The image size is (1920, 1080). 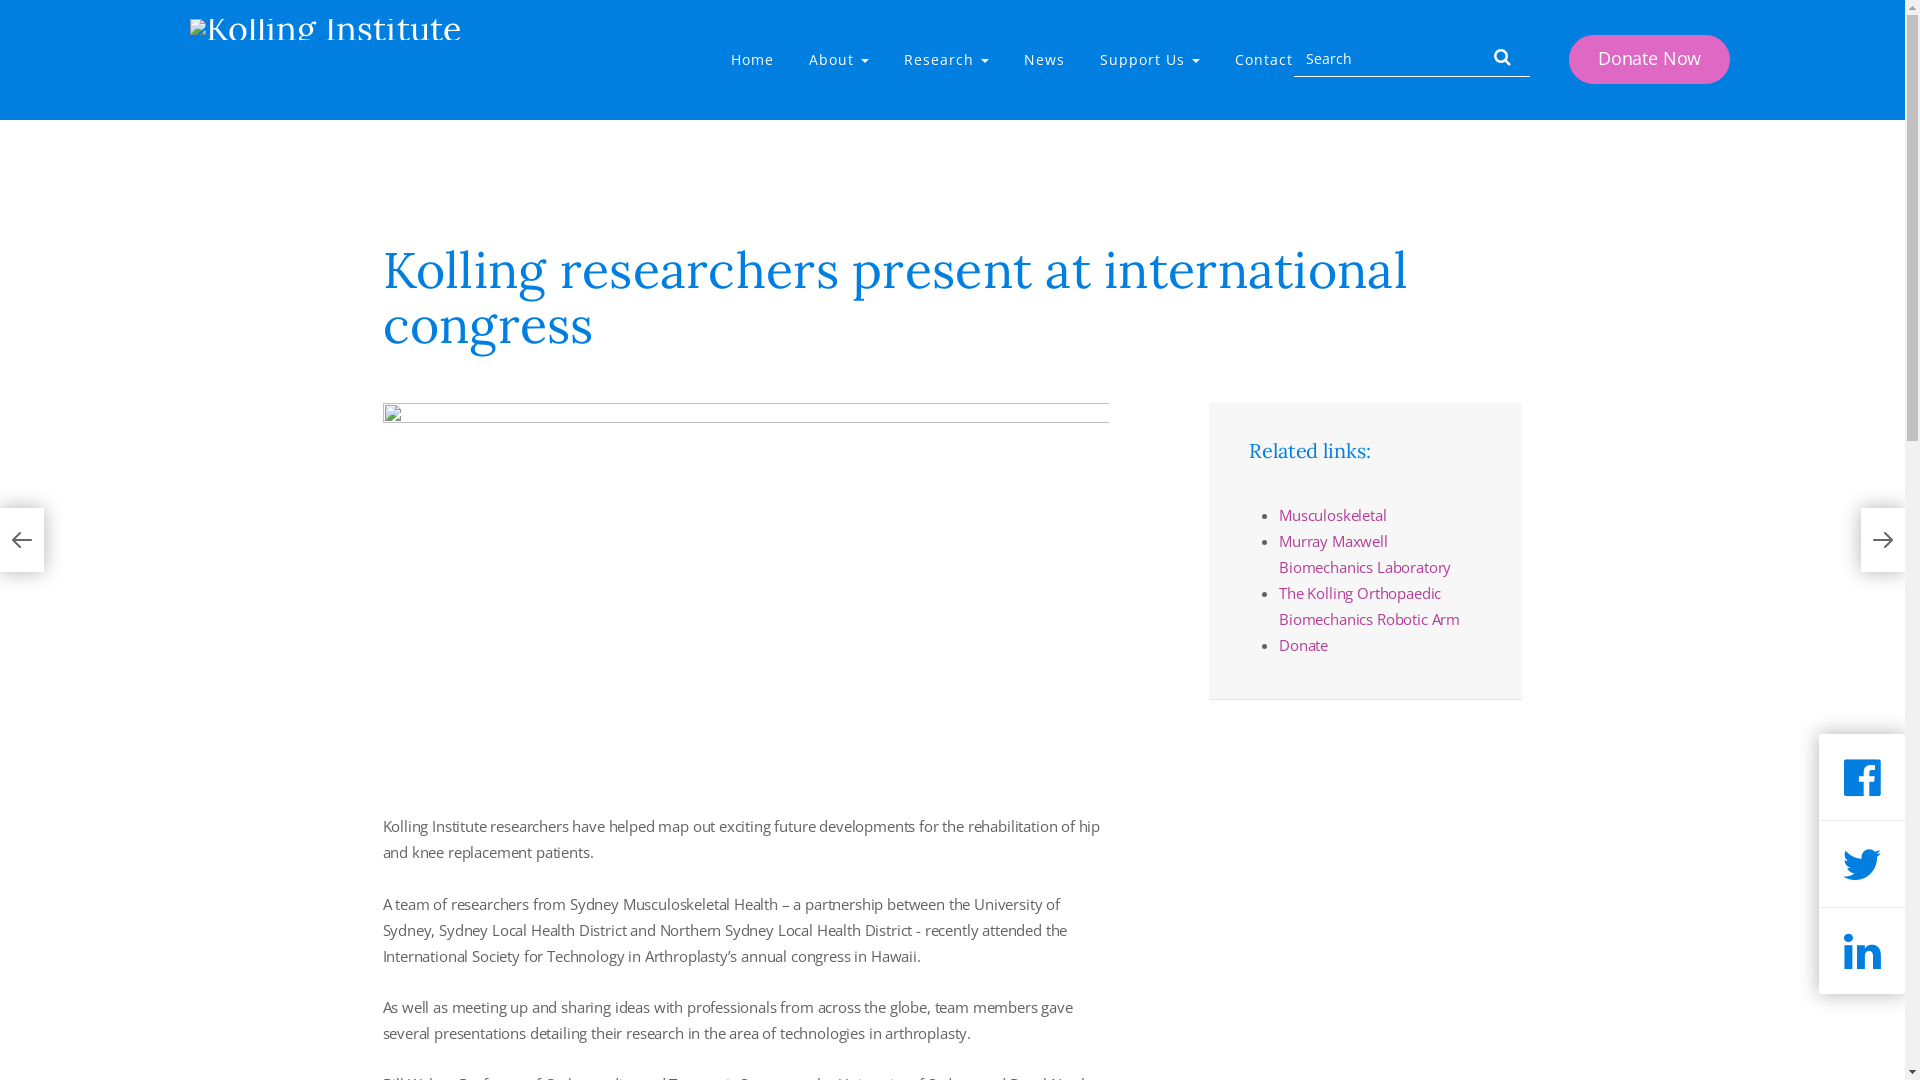 What do you see at coordinates (1365, 554) in the screenshot?
I see `Murray Maxwell Biomechanics Laboratory` at bounding box center [1365, 554].